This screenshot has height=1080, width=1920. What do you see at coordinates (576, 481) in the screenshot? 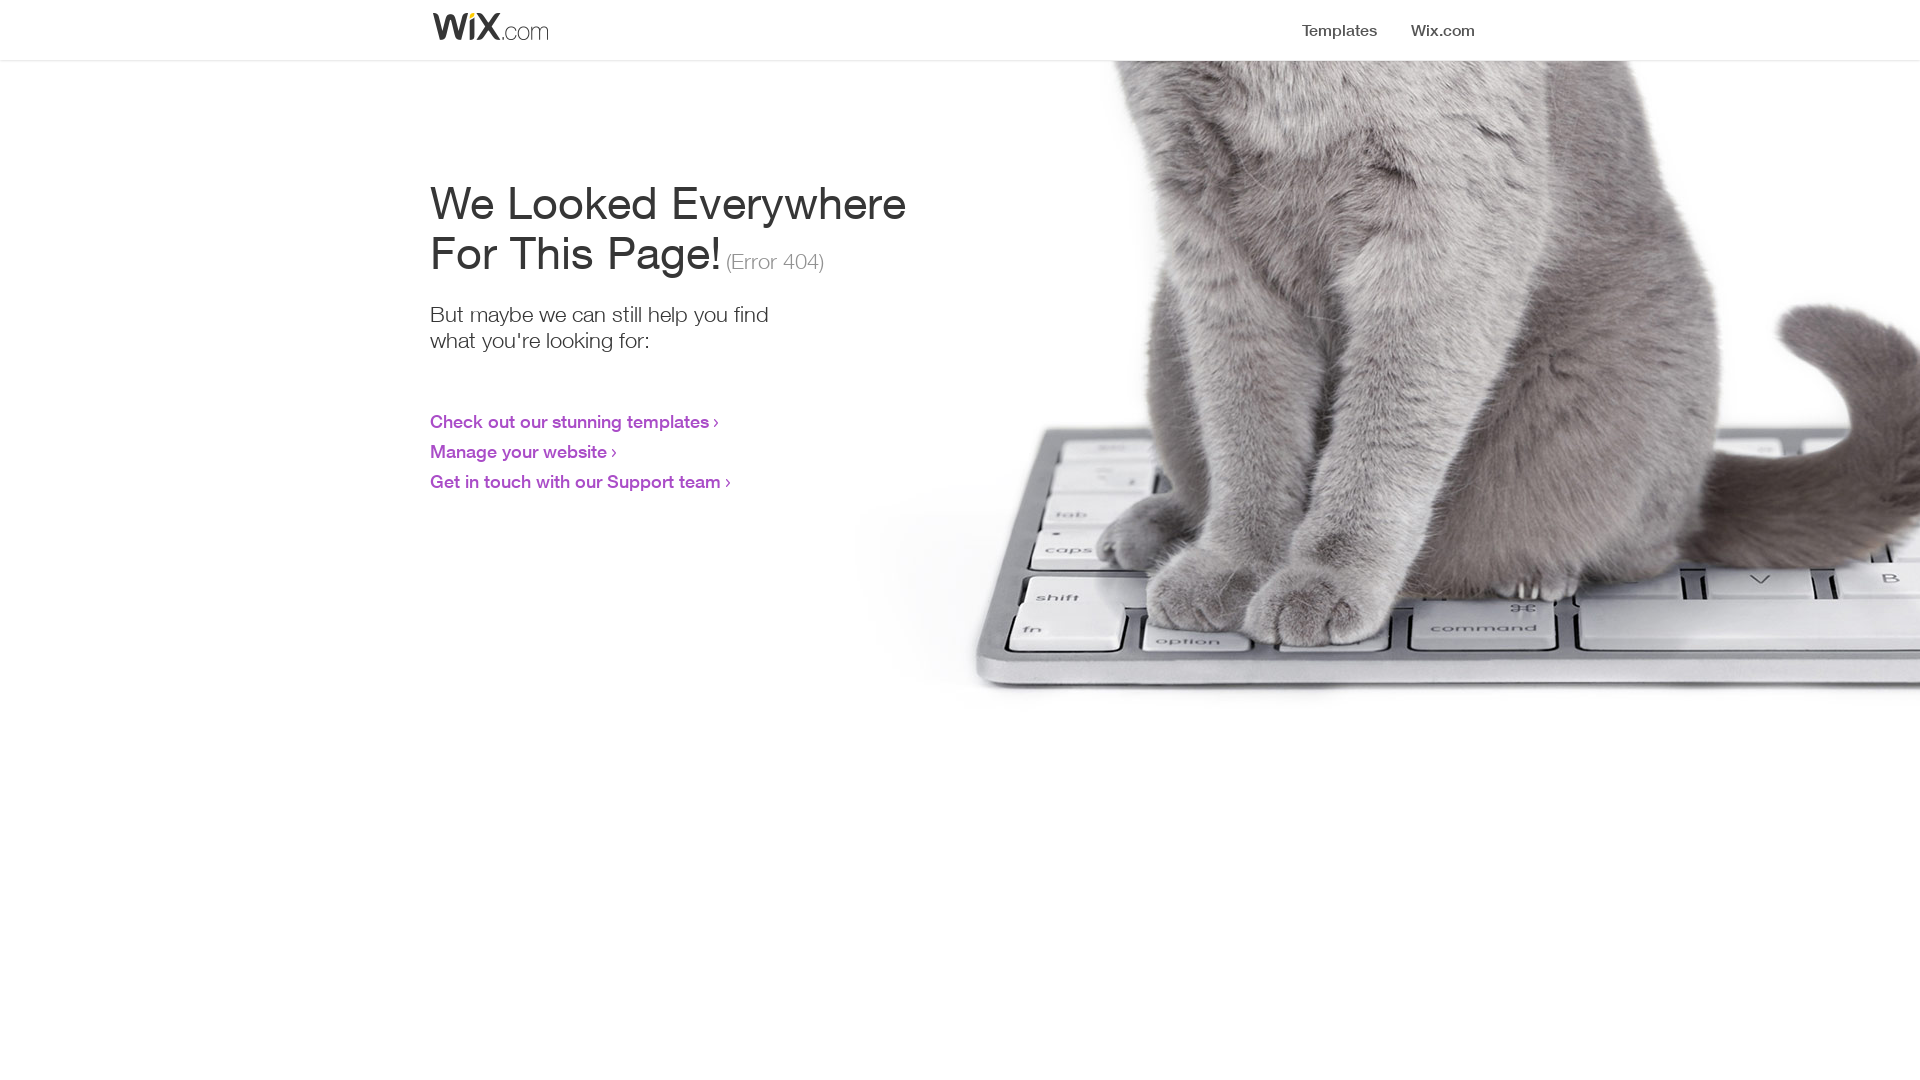
I see `Get in touch with our Support team` at bounding box center [576, 481].